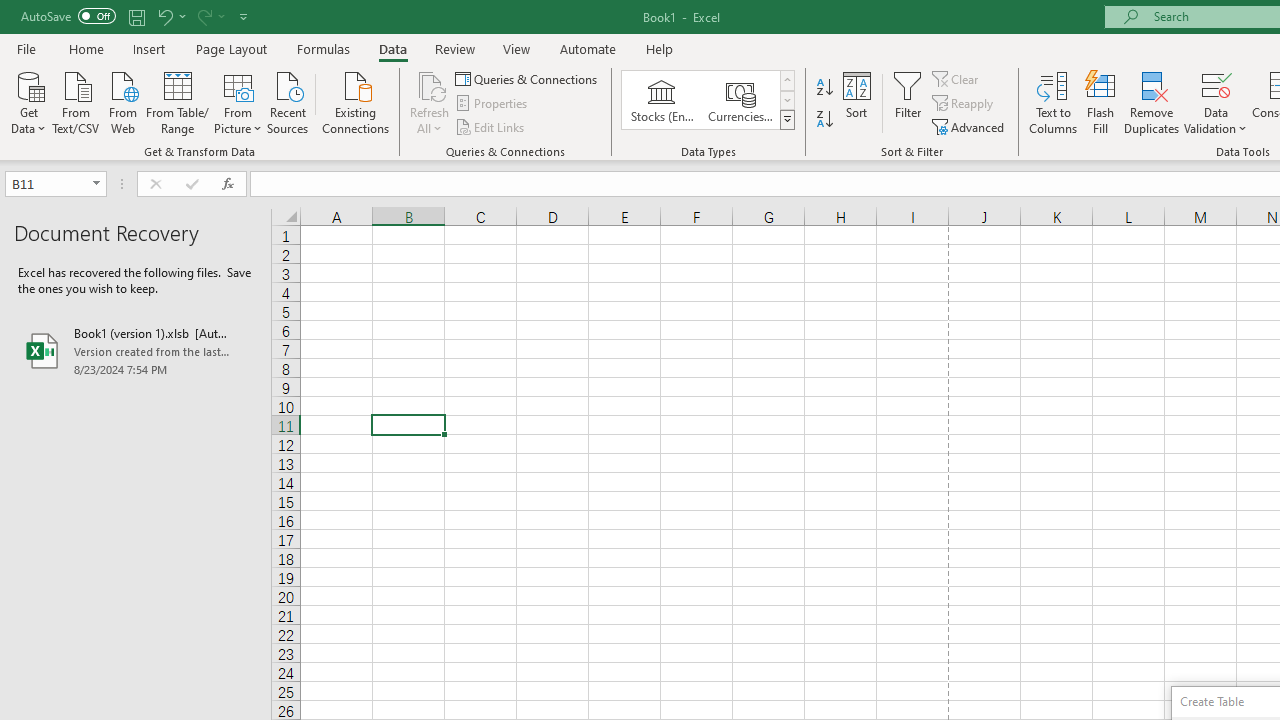 This screenshot has height=720, width=1280. I want to click on Clear, so click(957, 78).